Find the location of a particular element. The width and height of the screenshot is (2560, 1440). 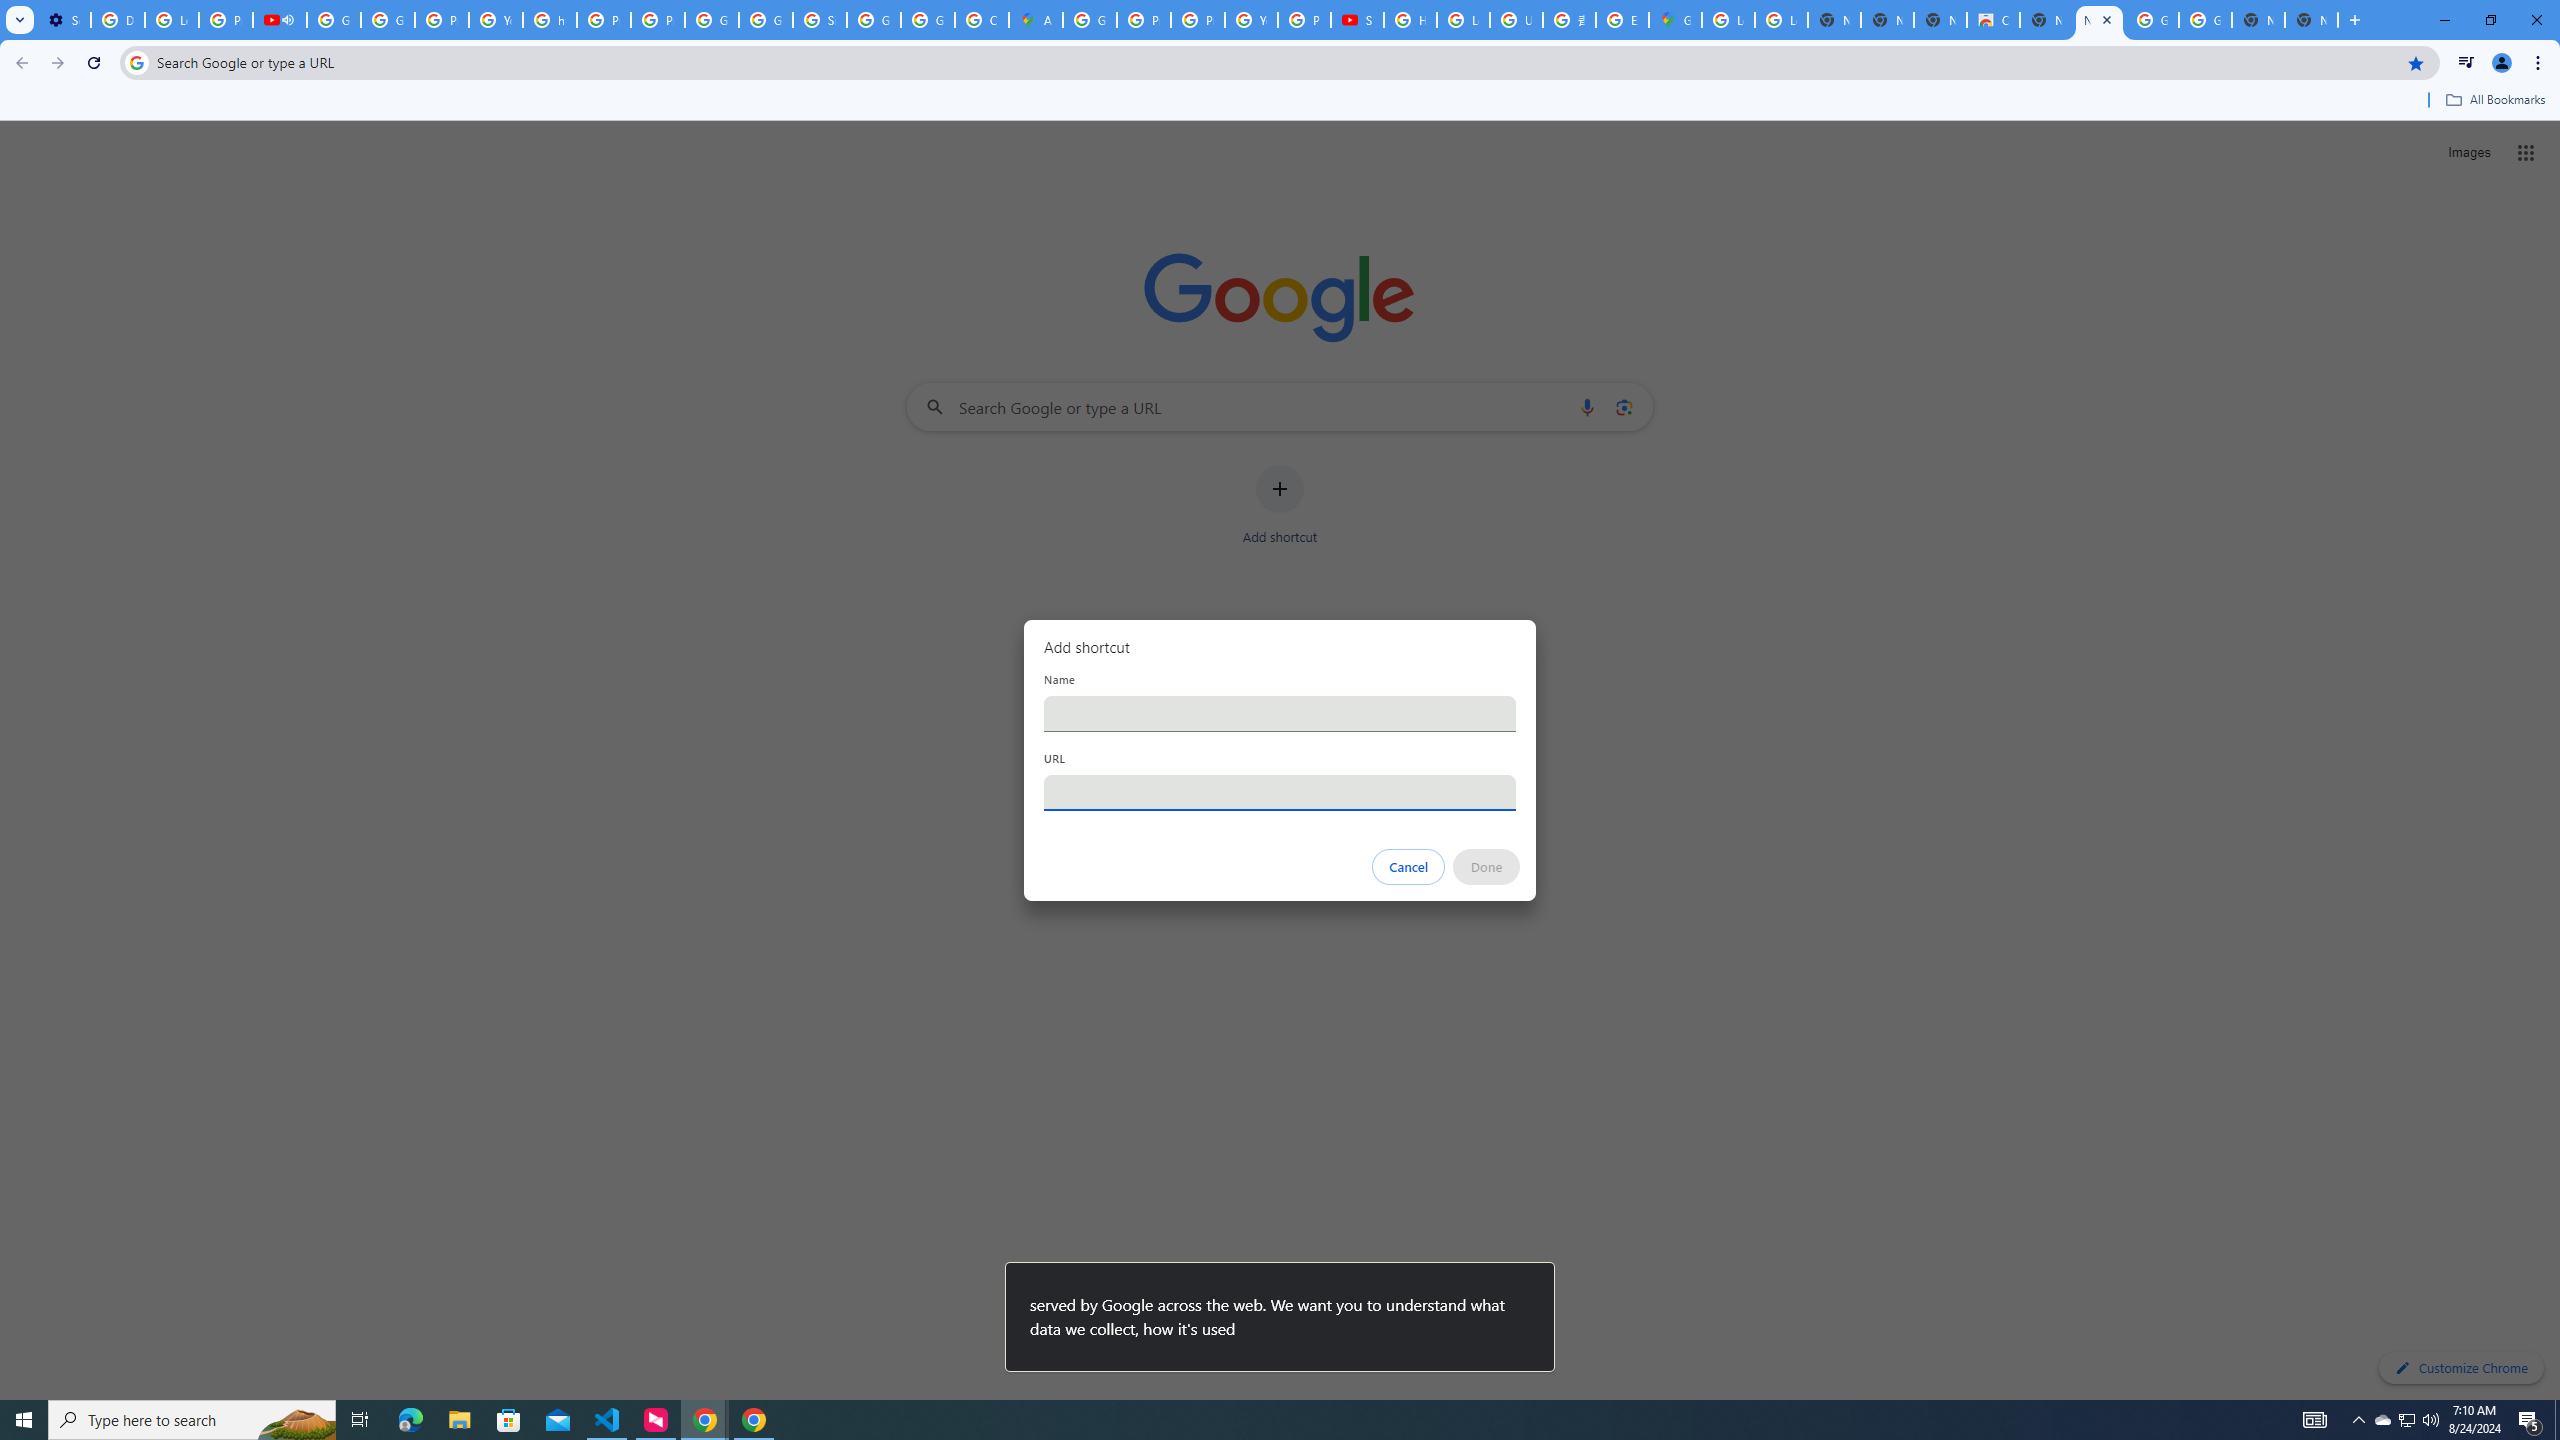

YouTube is located at coordinates (1252, 20).